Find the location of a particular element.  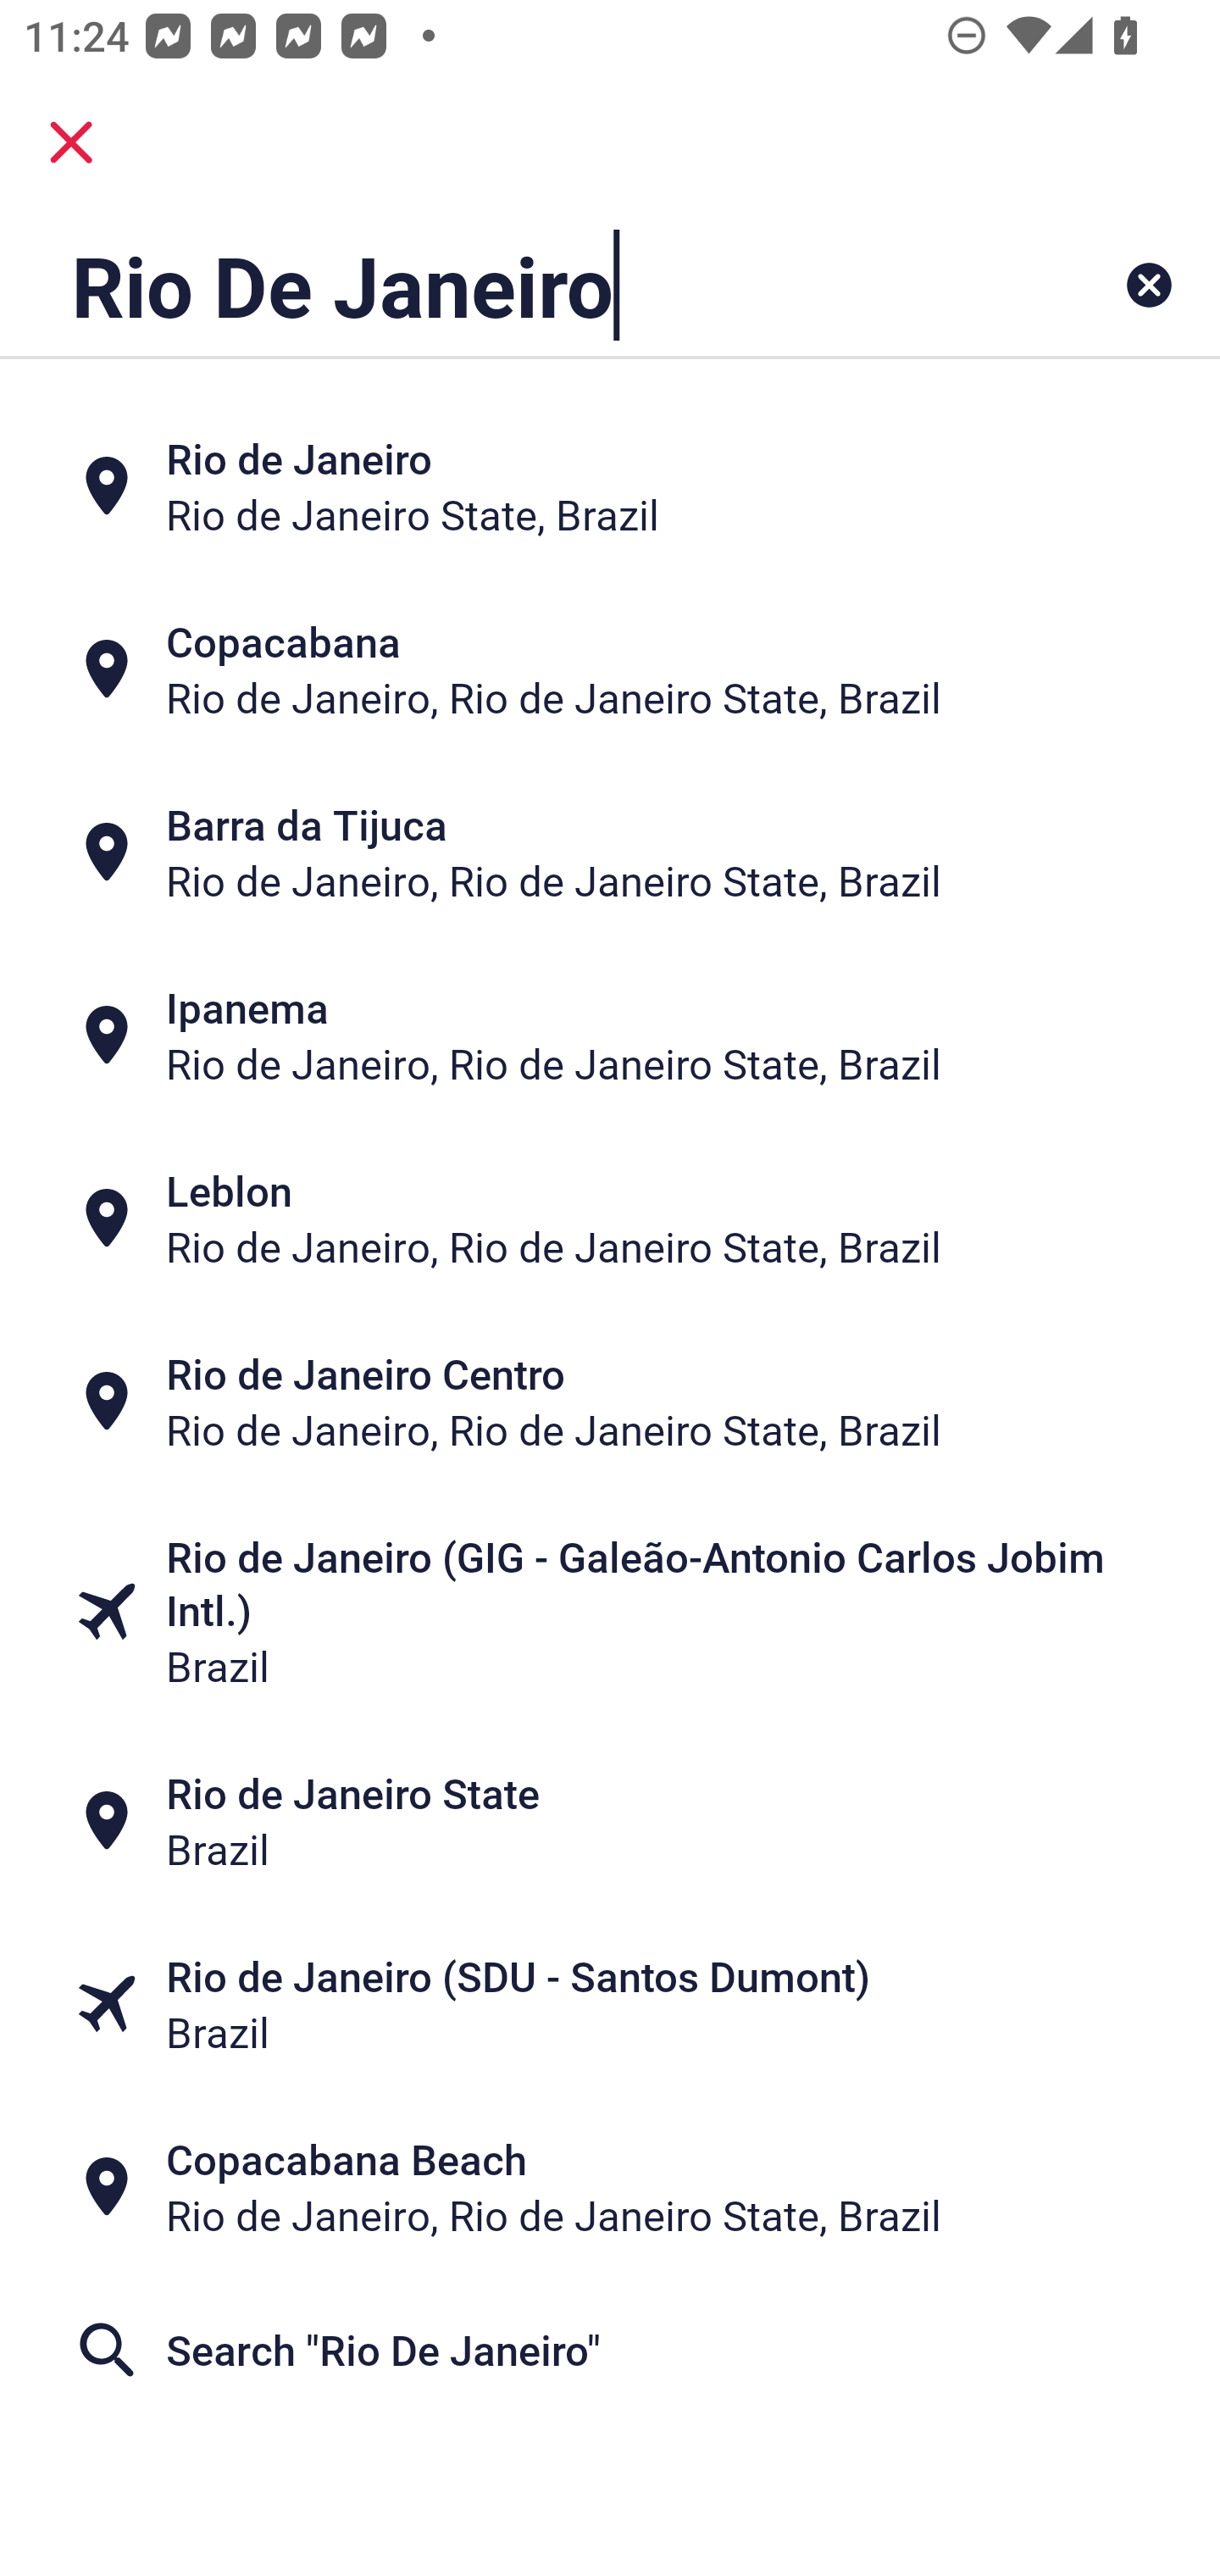

Rio de Janeiro State Brazil is located at coordinates (610, 1819).